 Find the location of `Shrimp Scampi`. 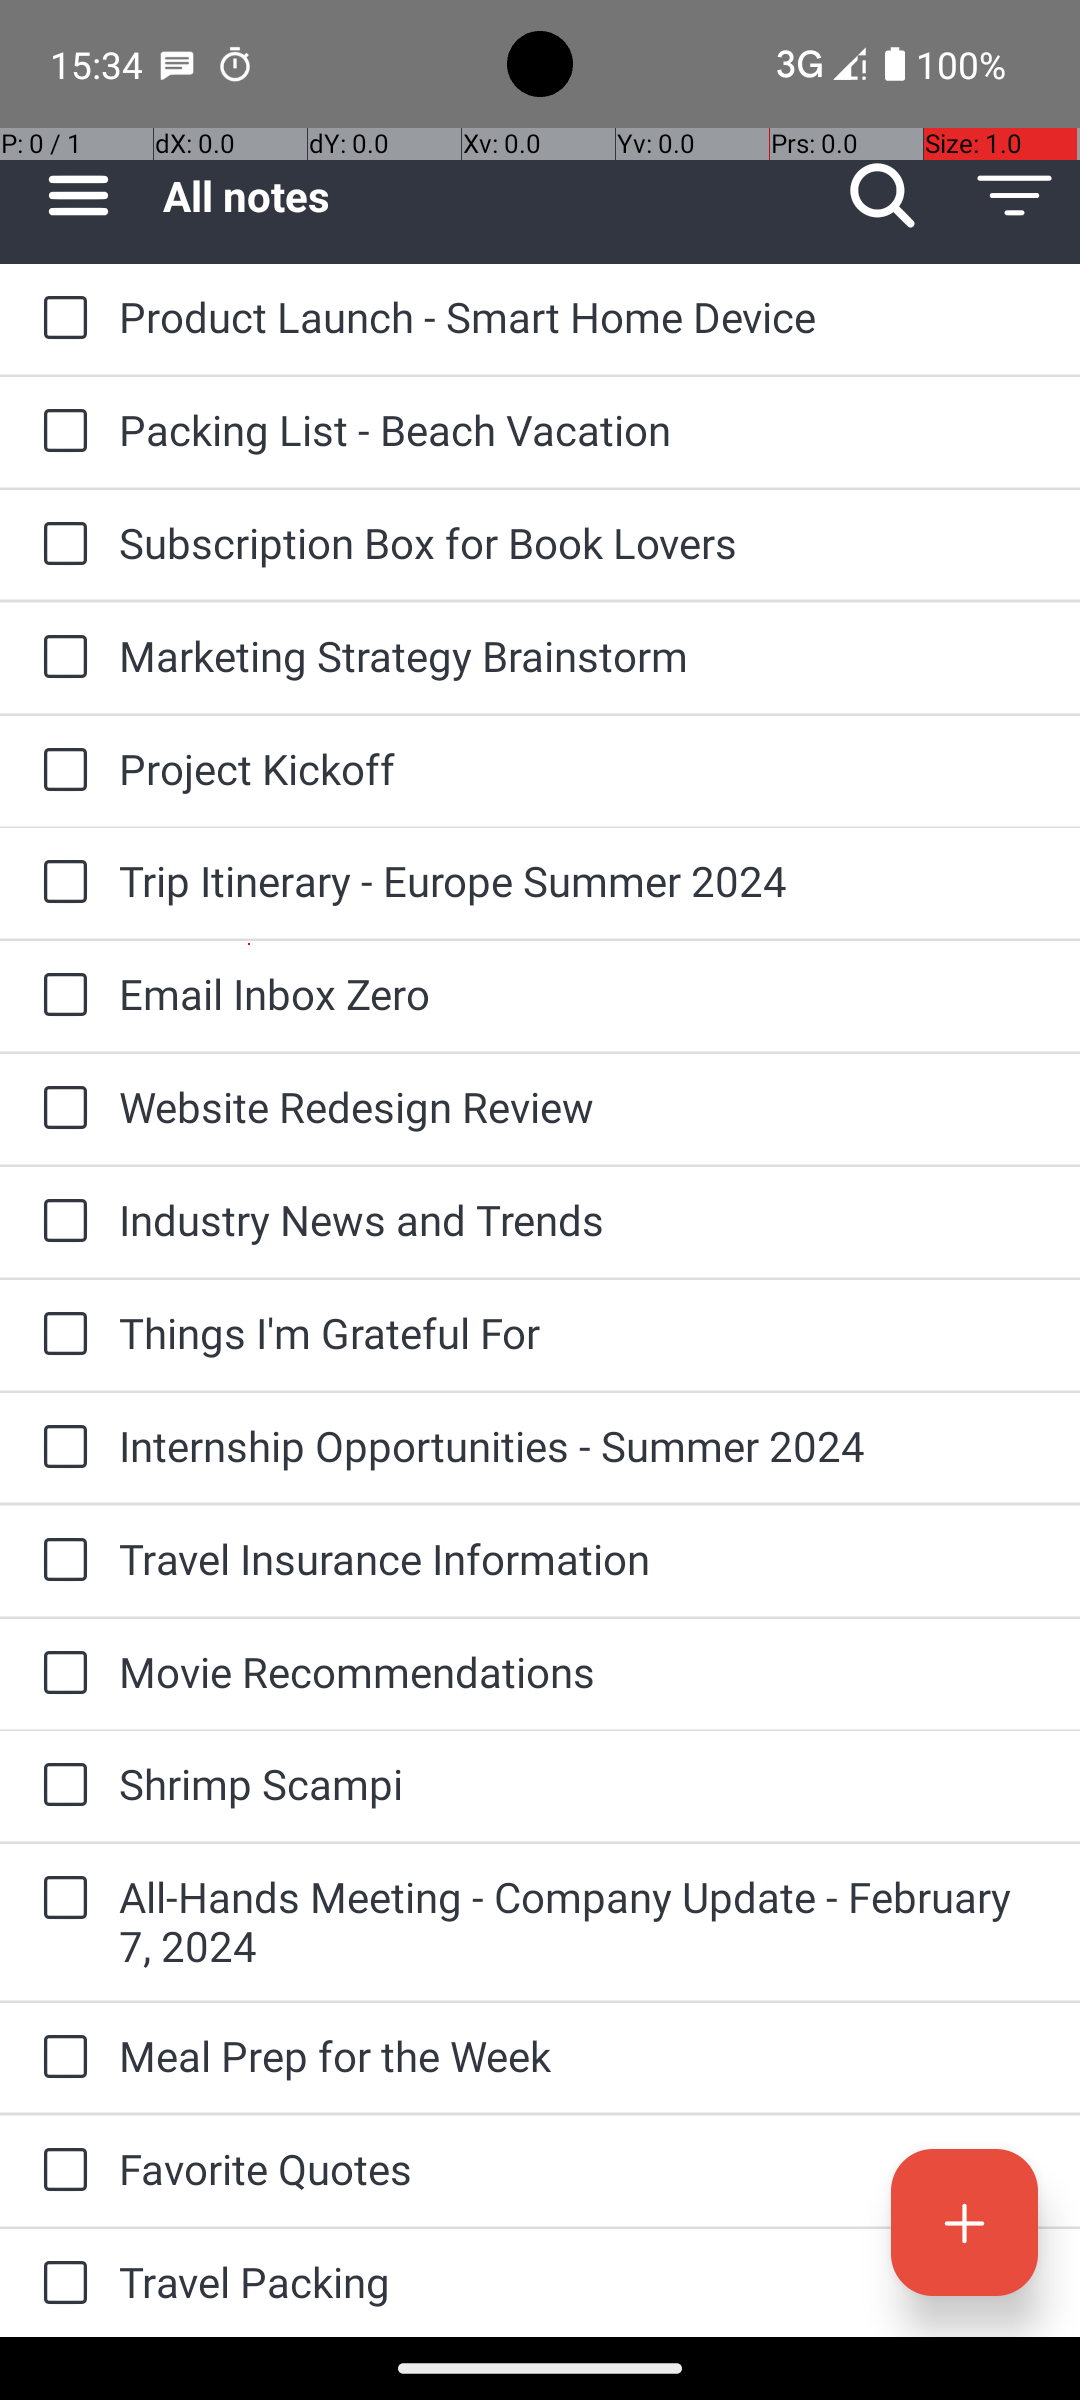

Shrimp Scampi is located at coordinates (580, 1784).